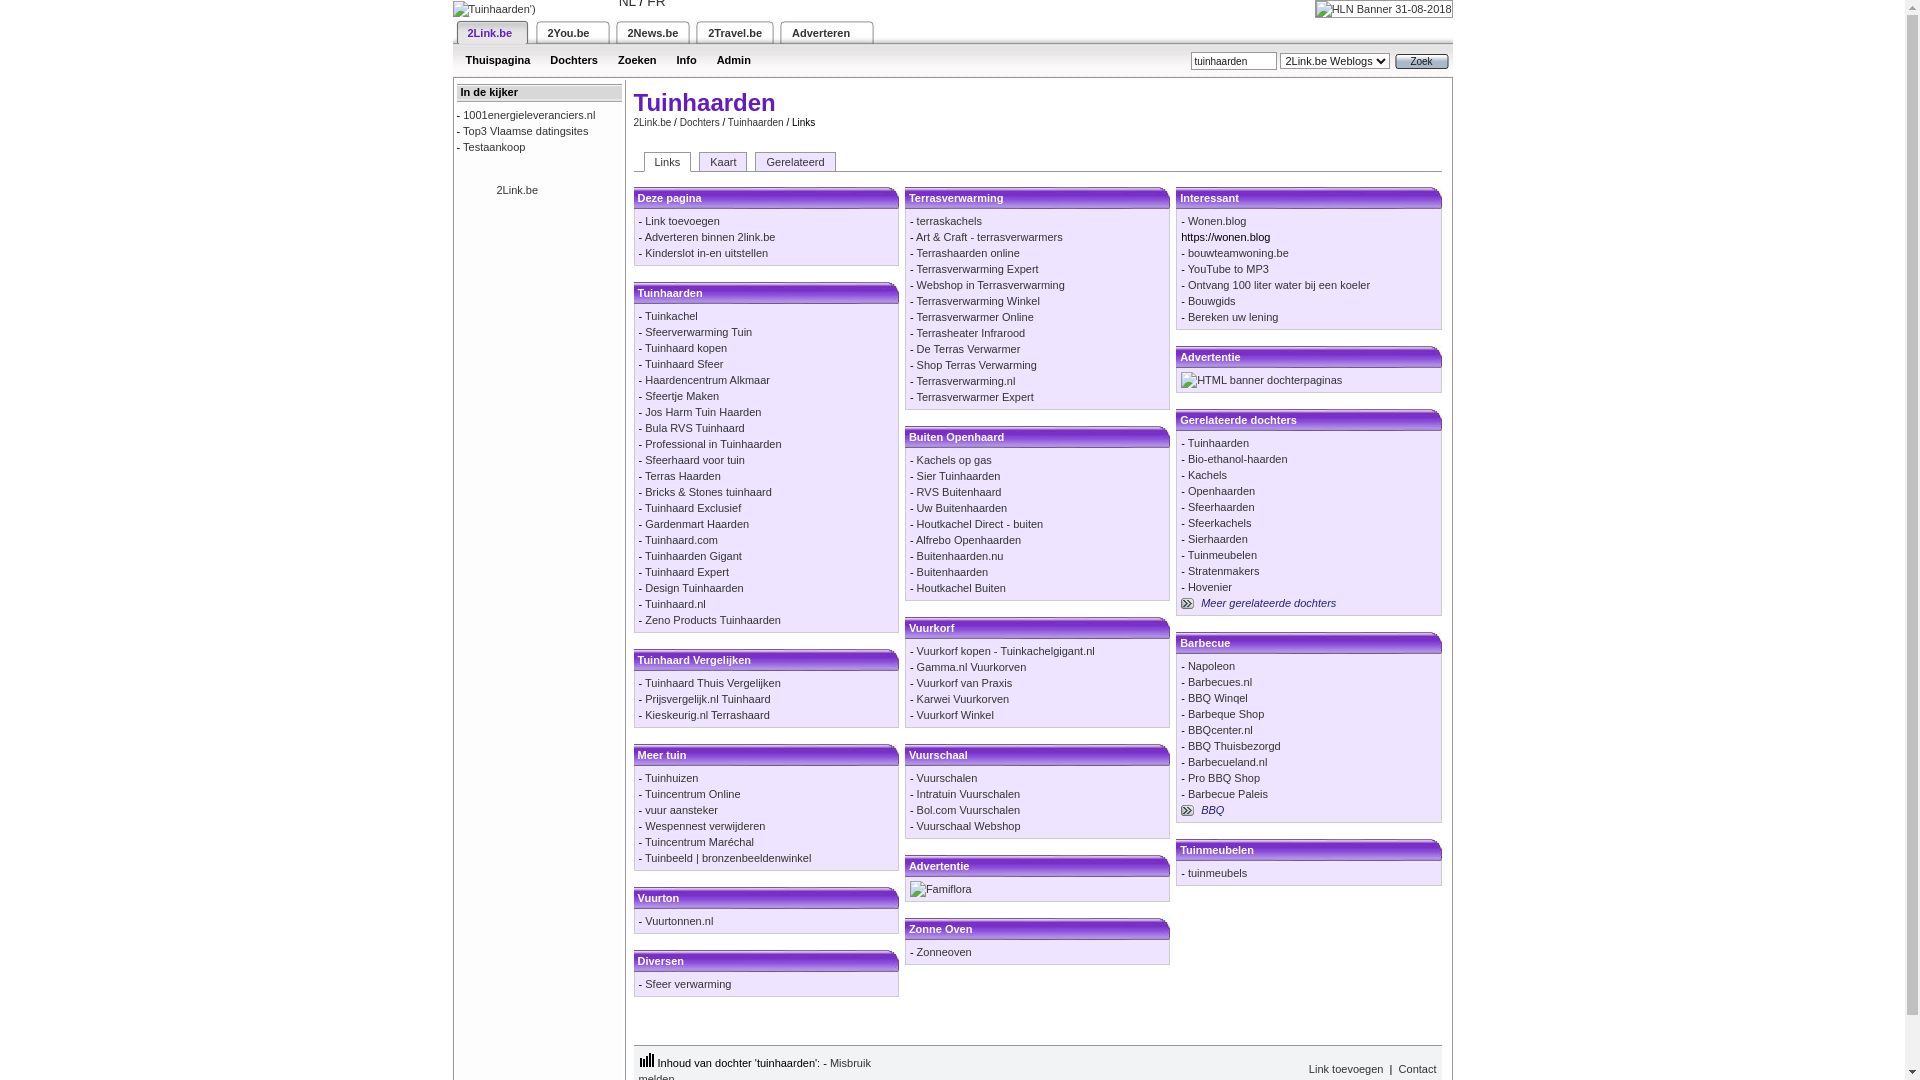 This screenshot has width=1920, height=1080. I want to click on Vuurkorf van Praxis, so click(965, 683).